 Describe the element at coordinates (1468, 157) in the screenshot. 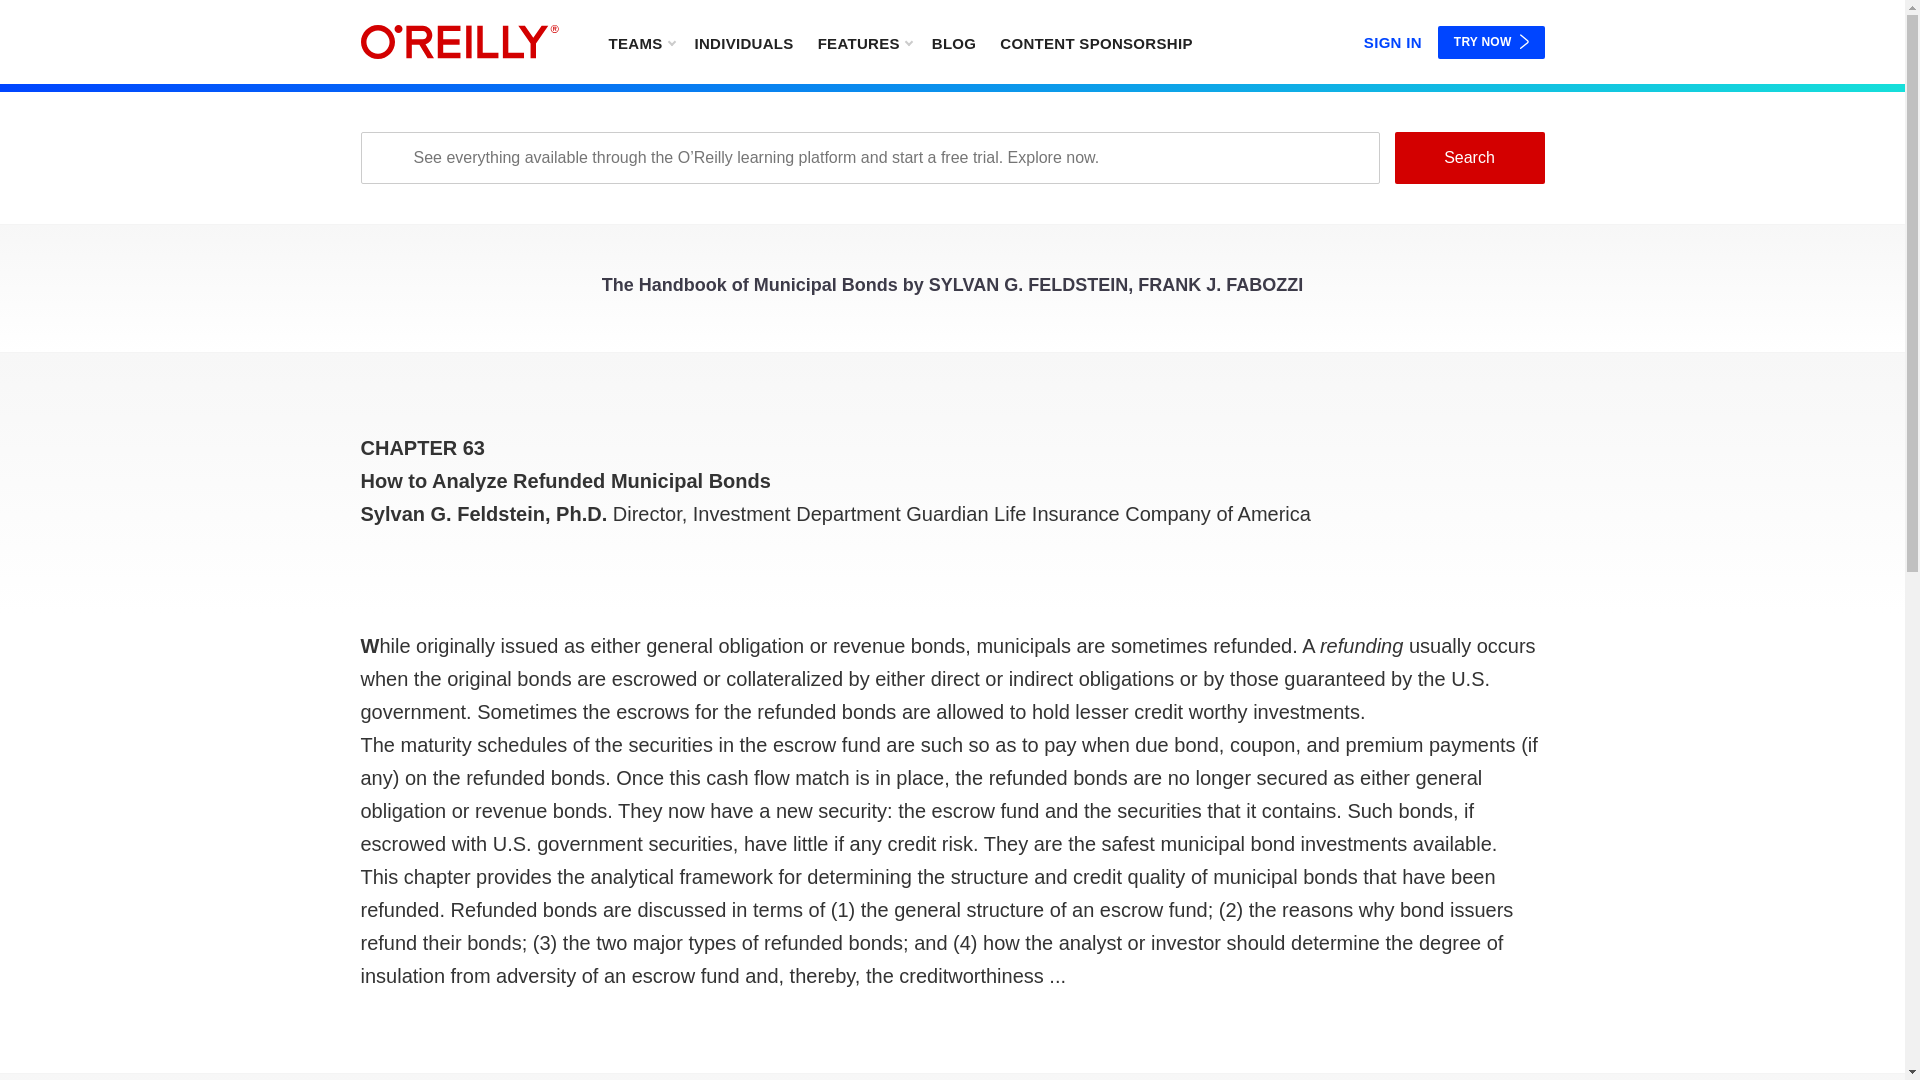

I see `Search` at that location.